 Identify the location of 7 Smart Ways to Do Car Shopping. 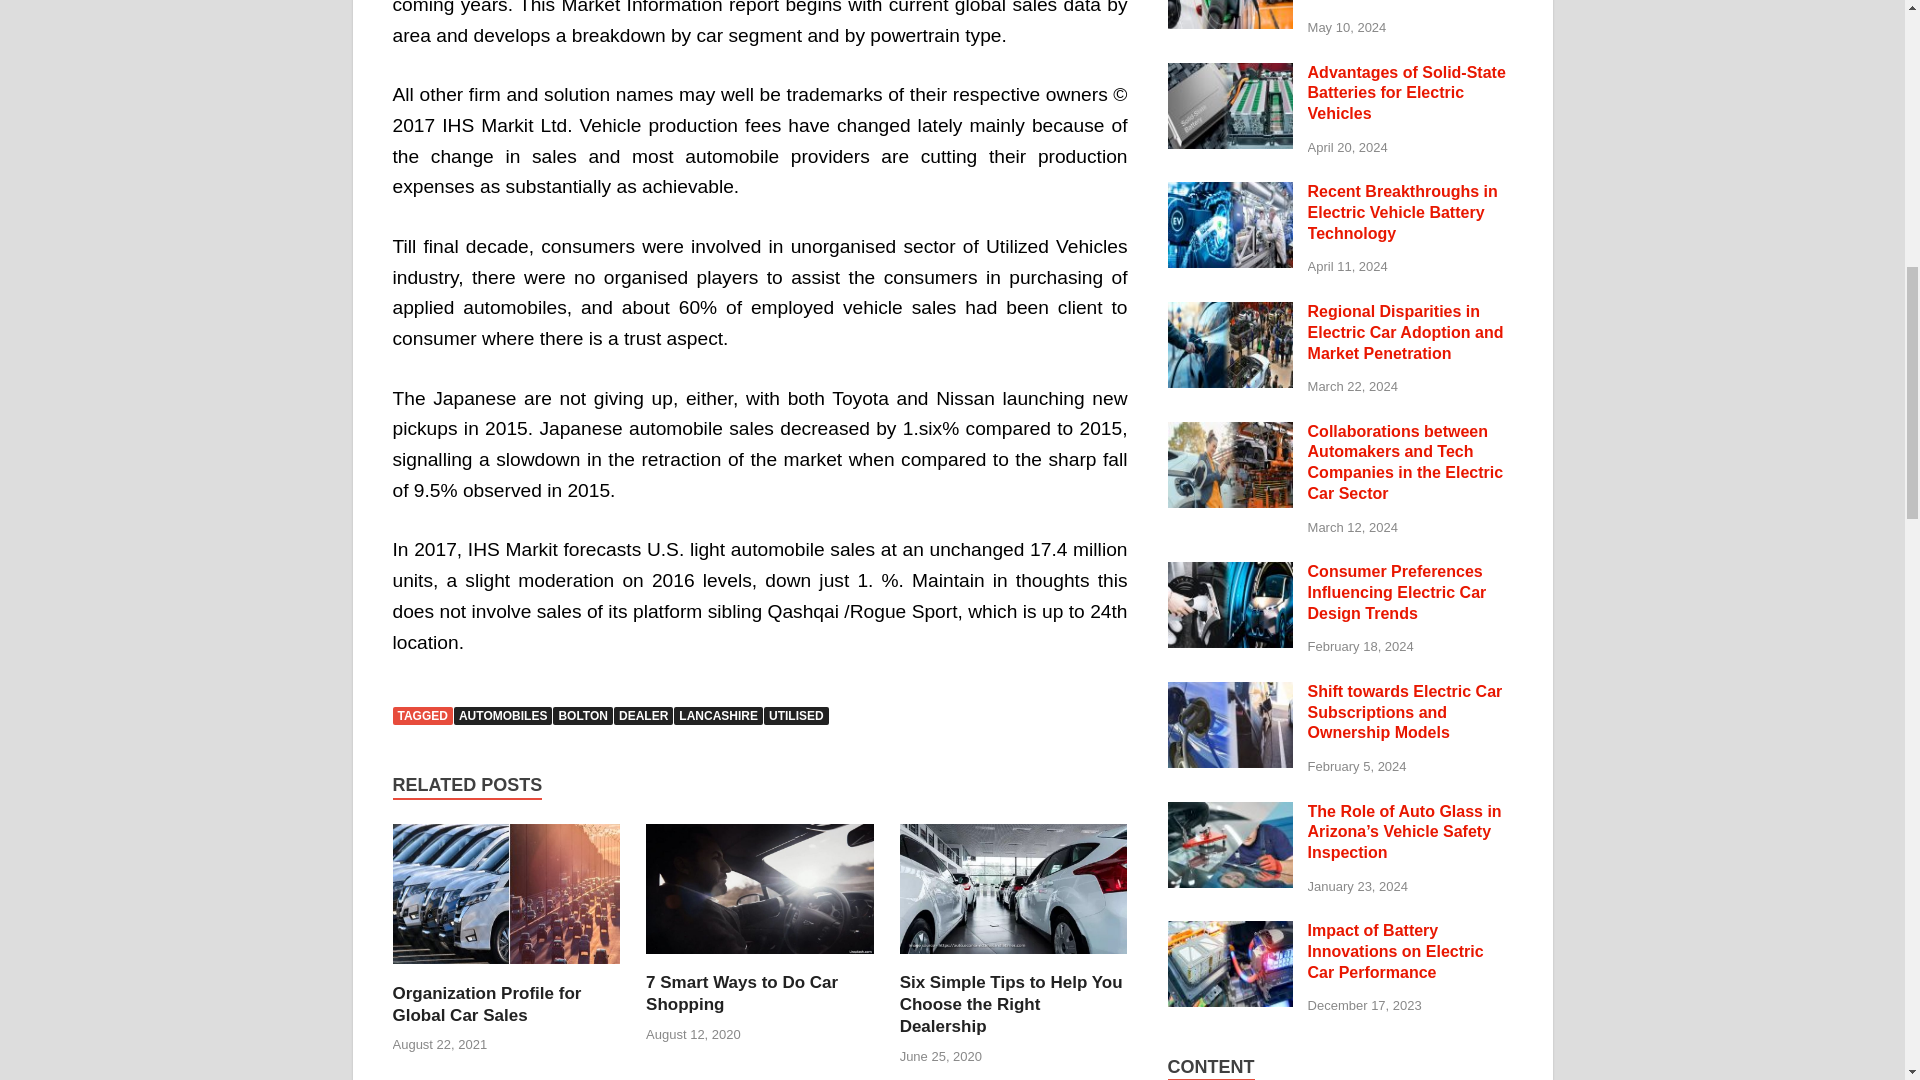
(741, 994).